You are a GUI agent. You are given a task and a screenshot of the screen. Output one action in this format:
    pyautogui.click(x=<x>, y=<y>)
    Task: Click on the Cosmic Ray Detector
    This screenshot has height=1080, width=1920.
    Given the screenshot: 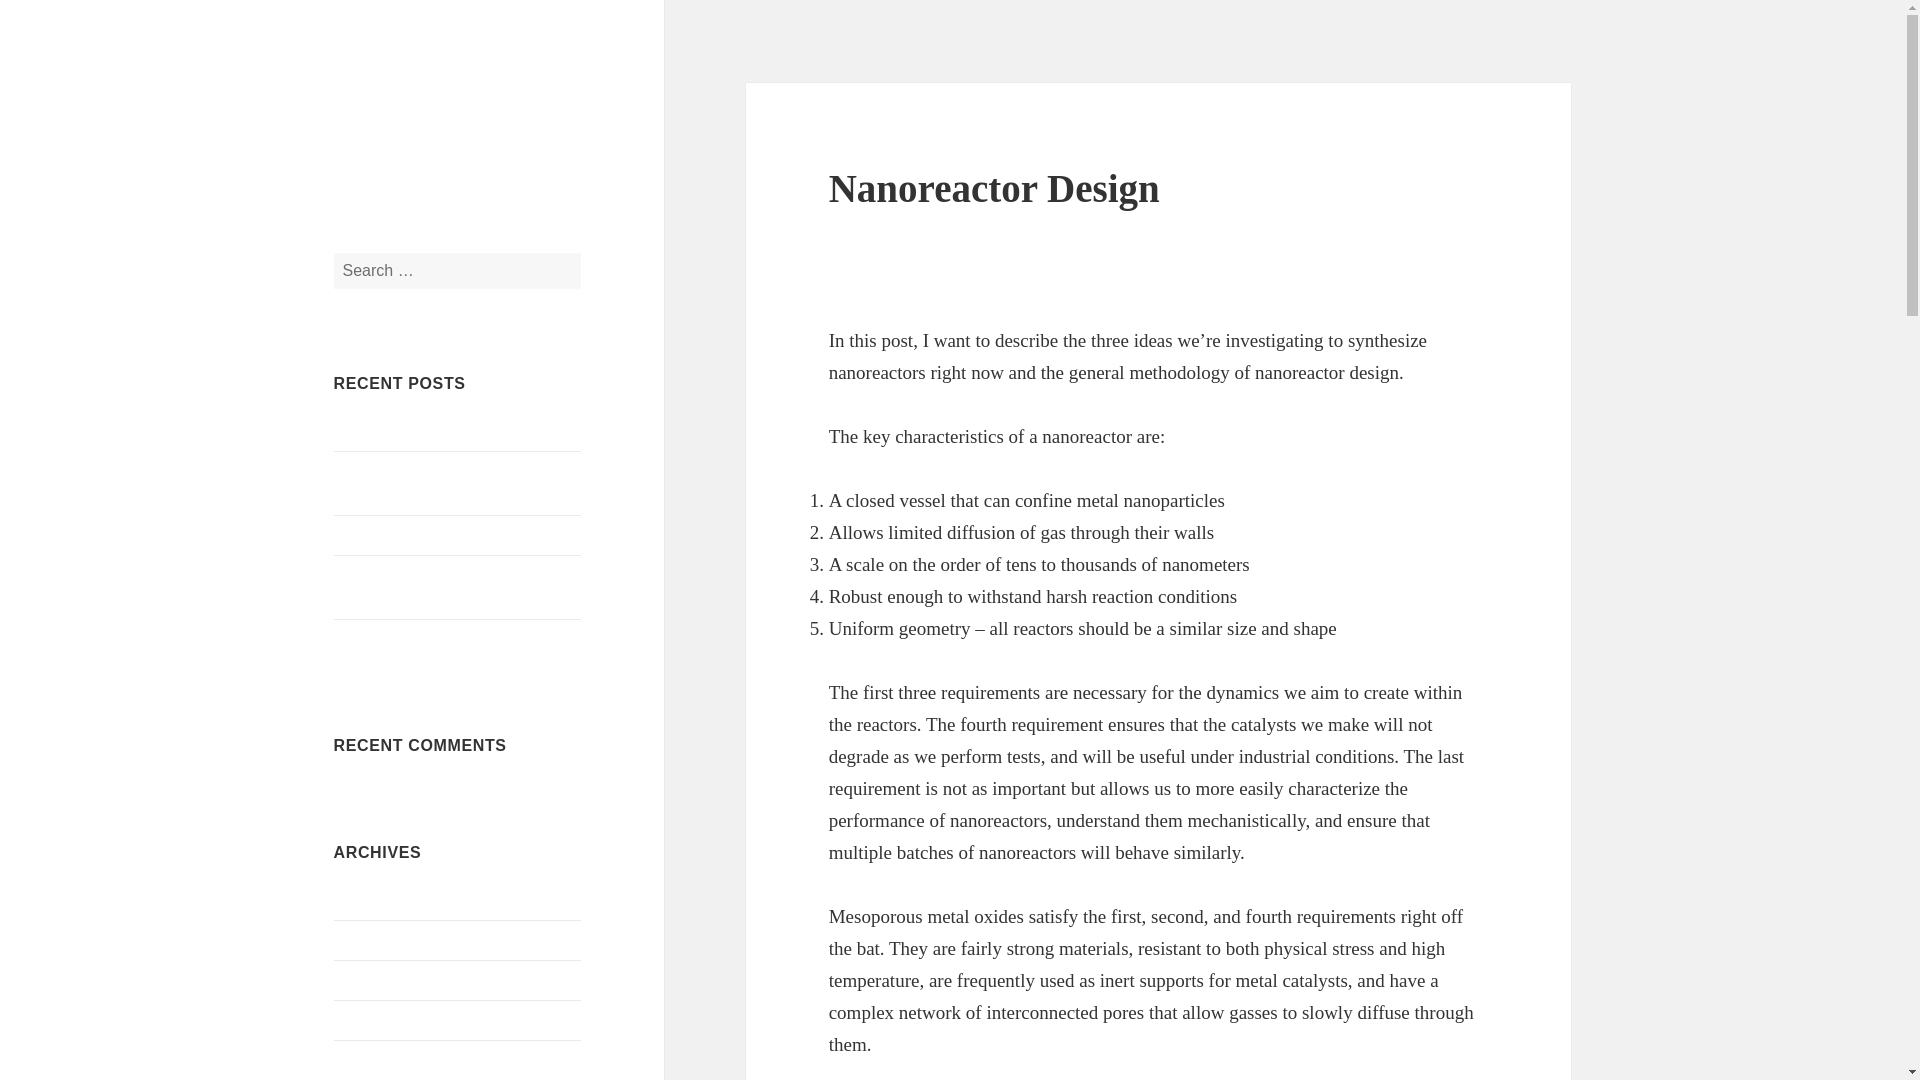 What is the action you would take?
    pyautogui.click(x=403, y=639)
    